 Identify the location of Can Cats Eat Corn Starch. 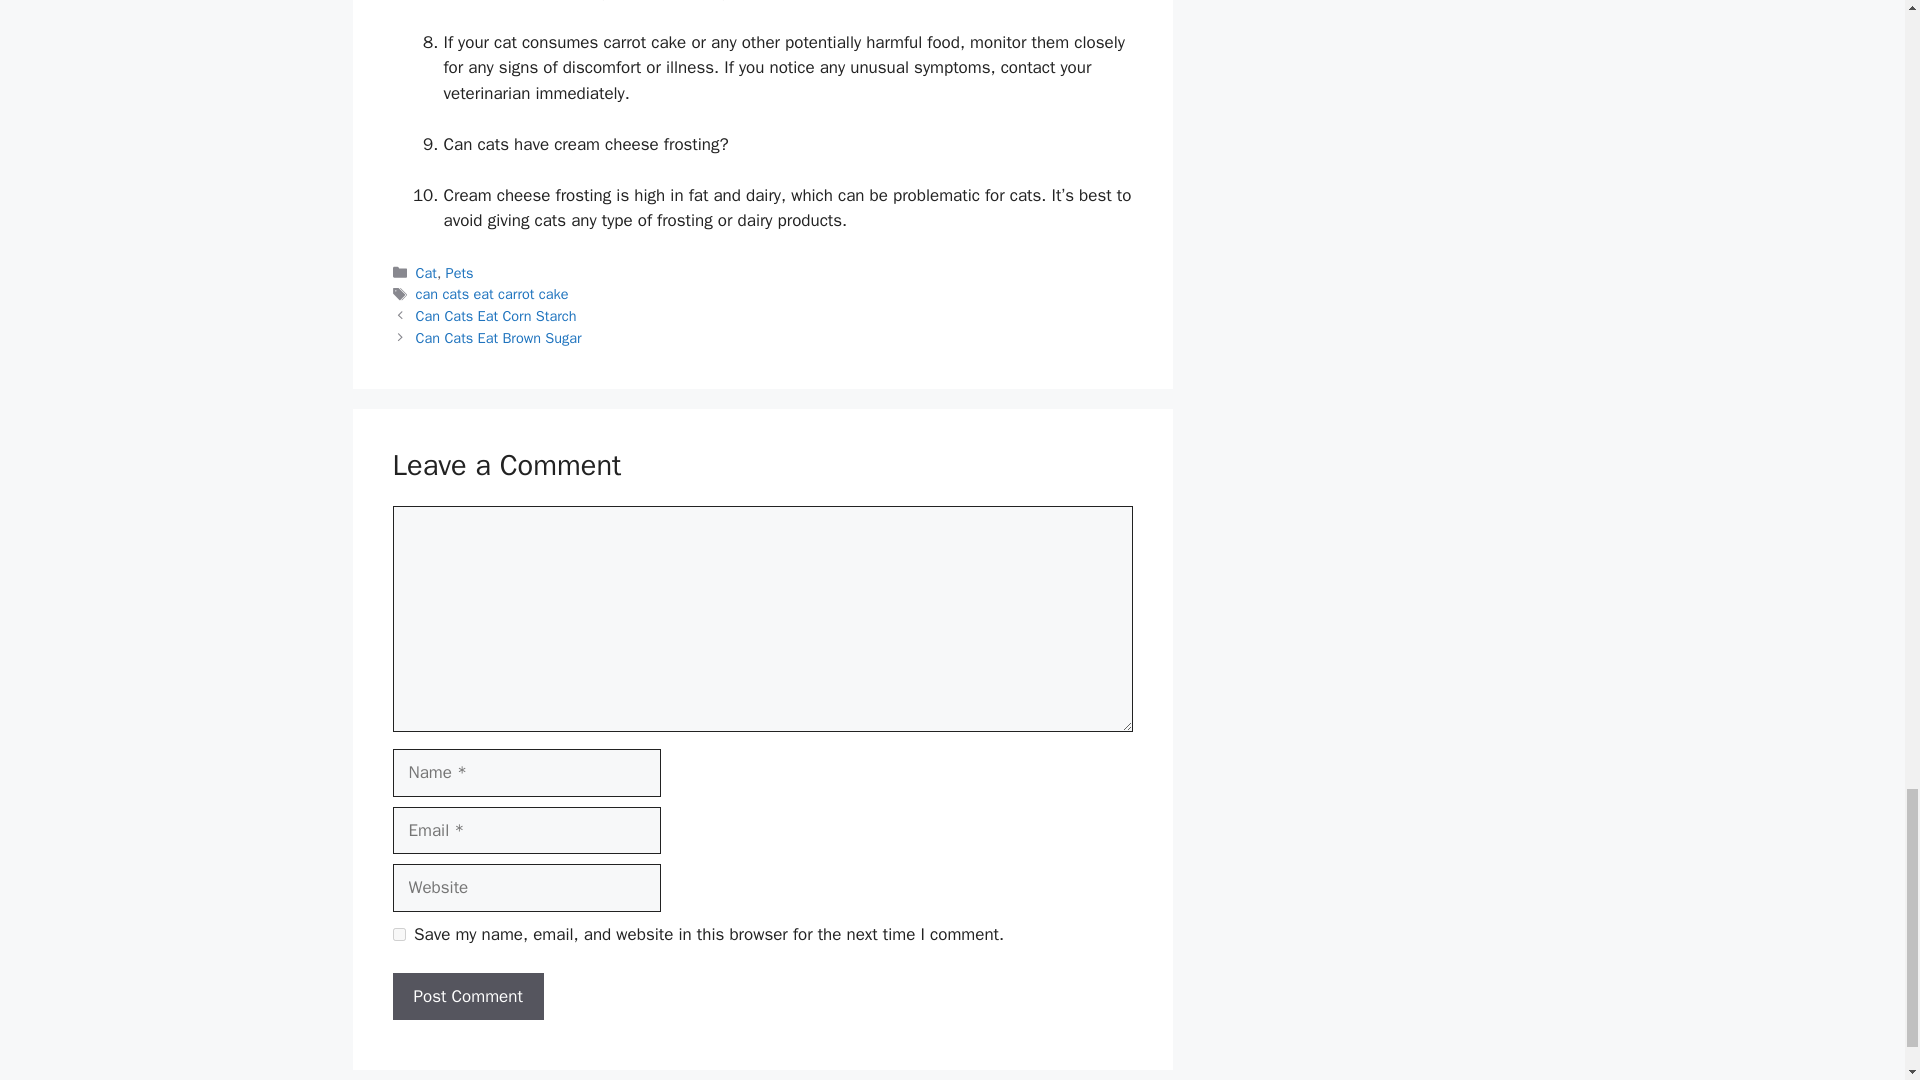
(496, 316).